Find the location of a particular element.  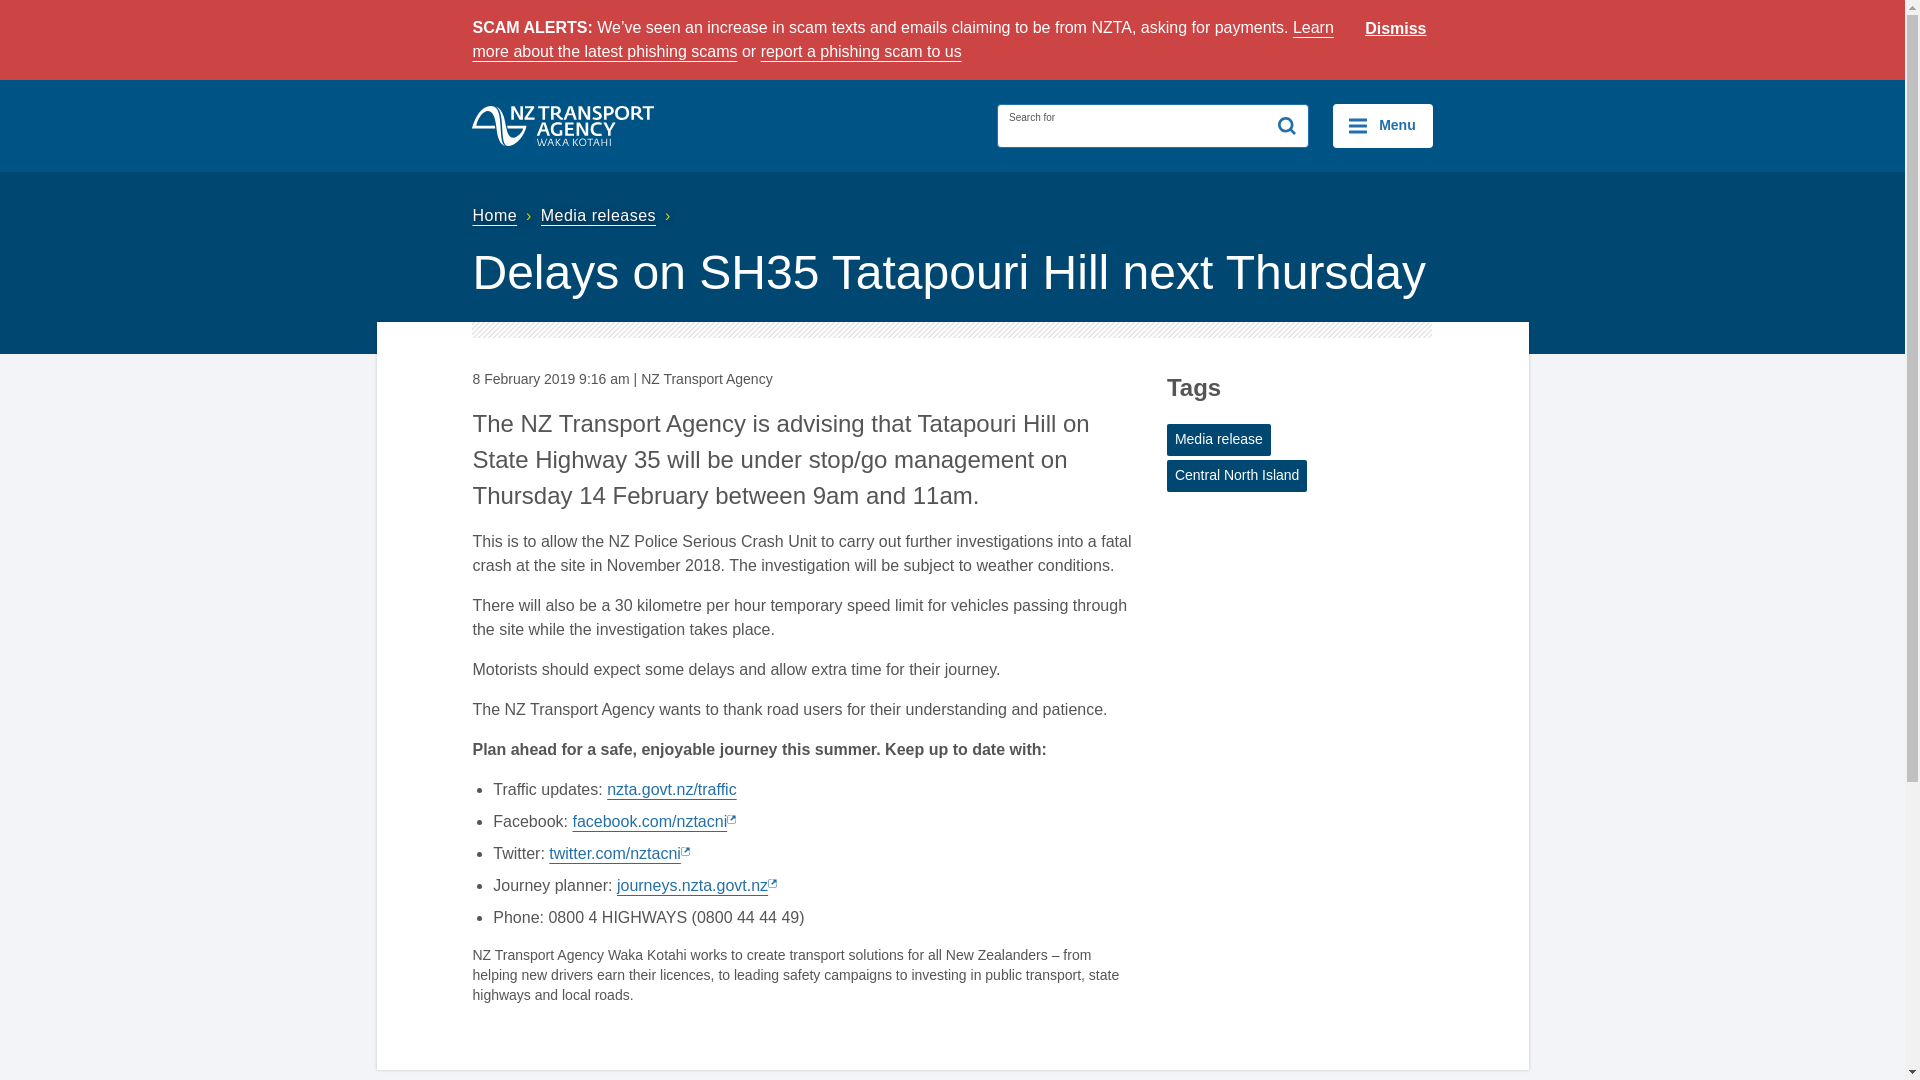

Learn more about the latest phishing scams is located at coordinates (902, 40).